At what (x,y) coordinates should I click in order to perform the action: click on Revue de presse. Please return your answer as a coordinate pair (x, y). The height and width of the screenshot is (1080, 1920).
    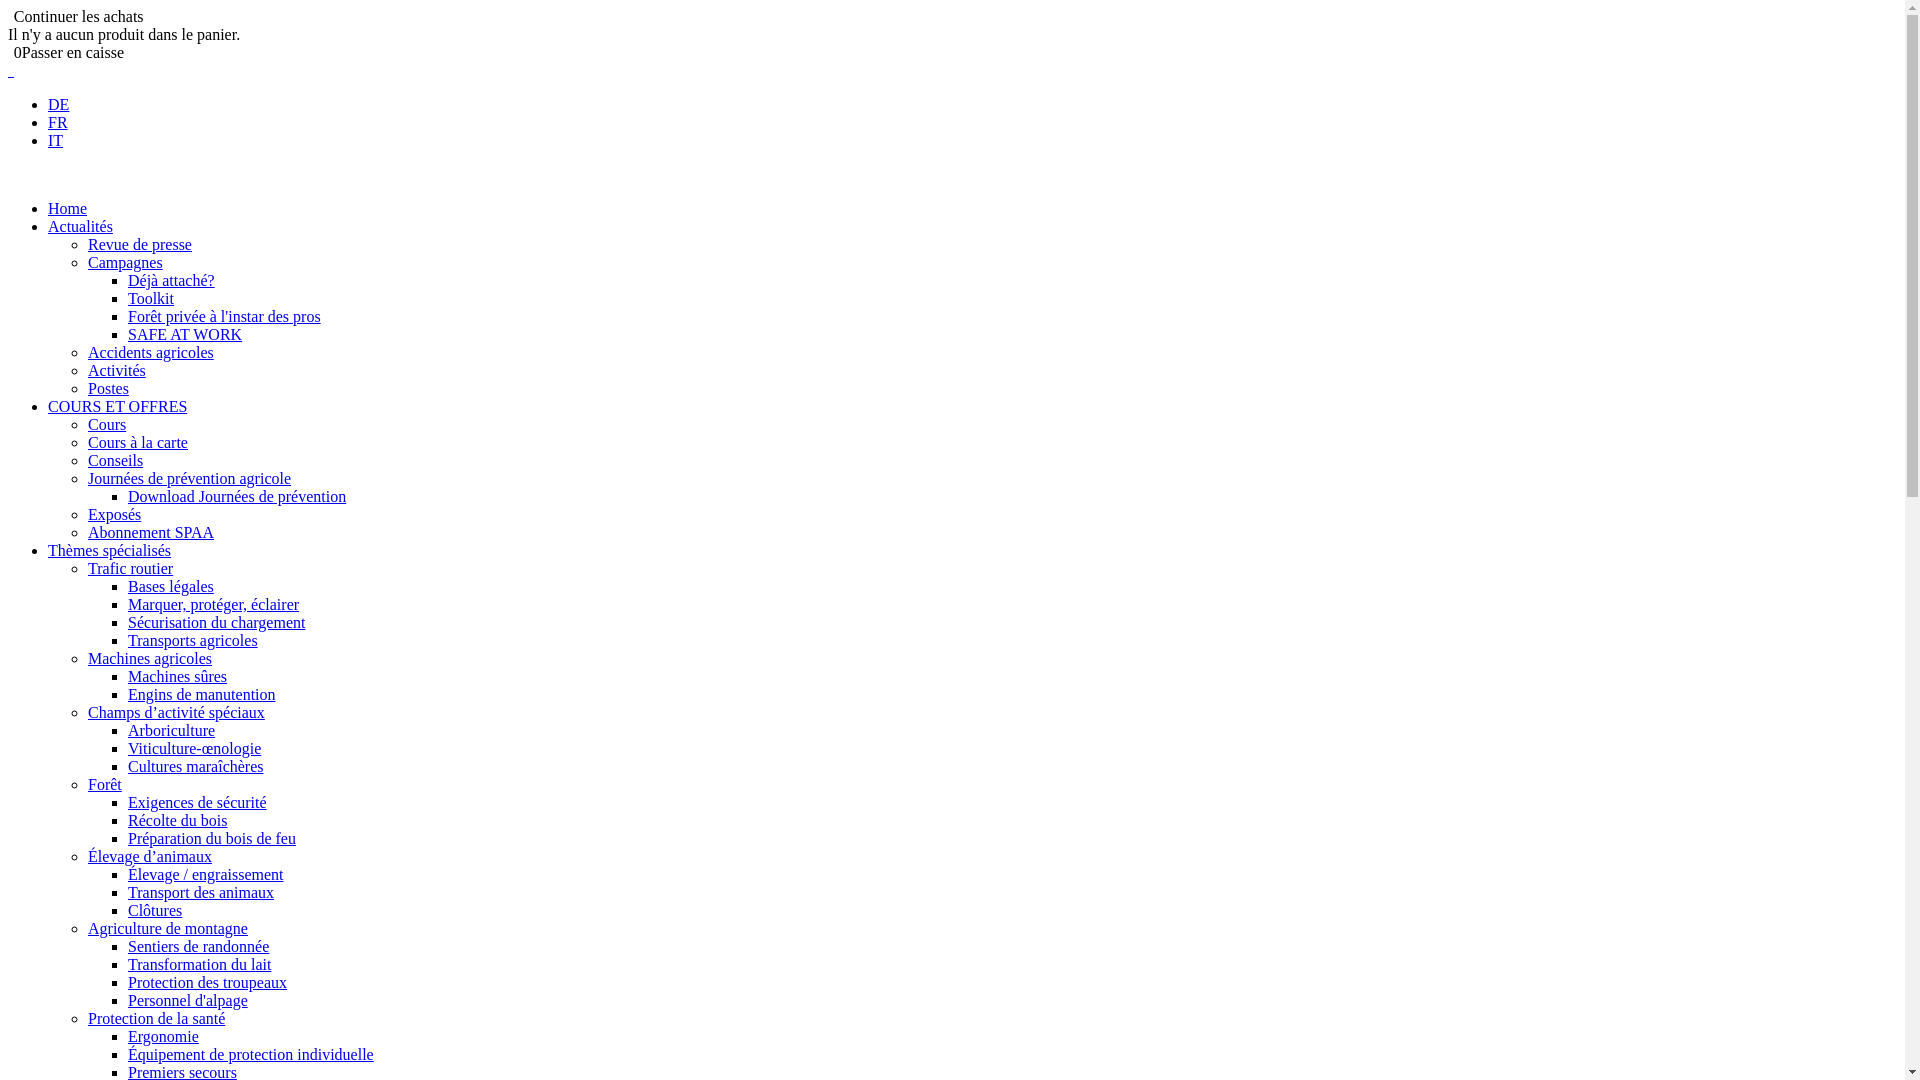
    Looking at the image, I should click on (140, 244).